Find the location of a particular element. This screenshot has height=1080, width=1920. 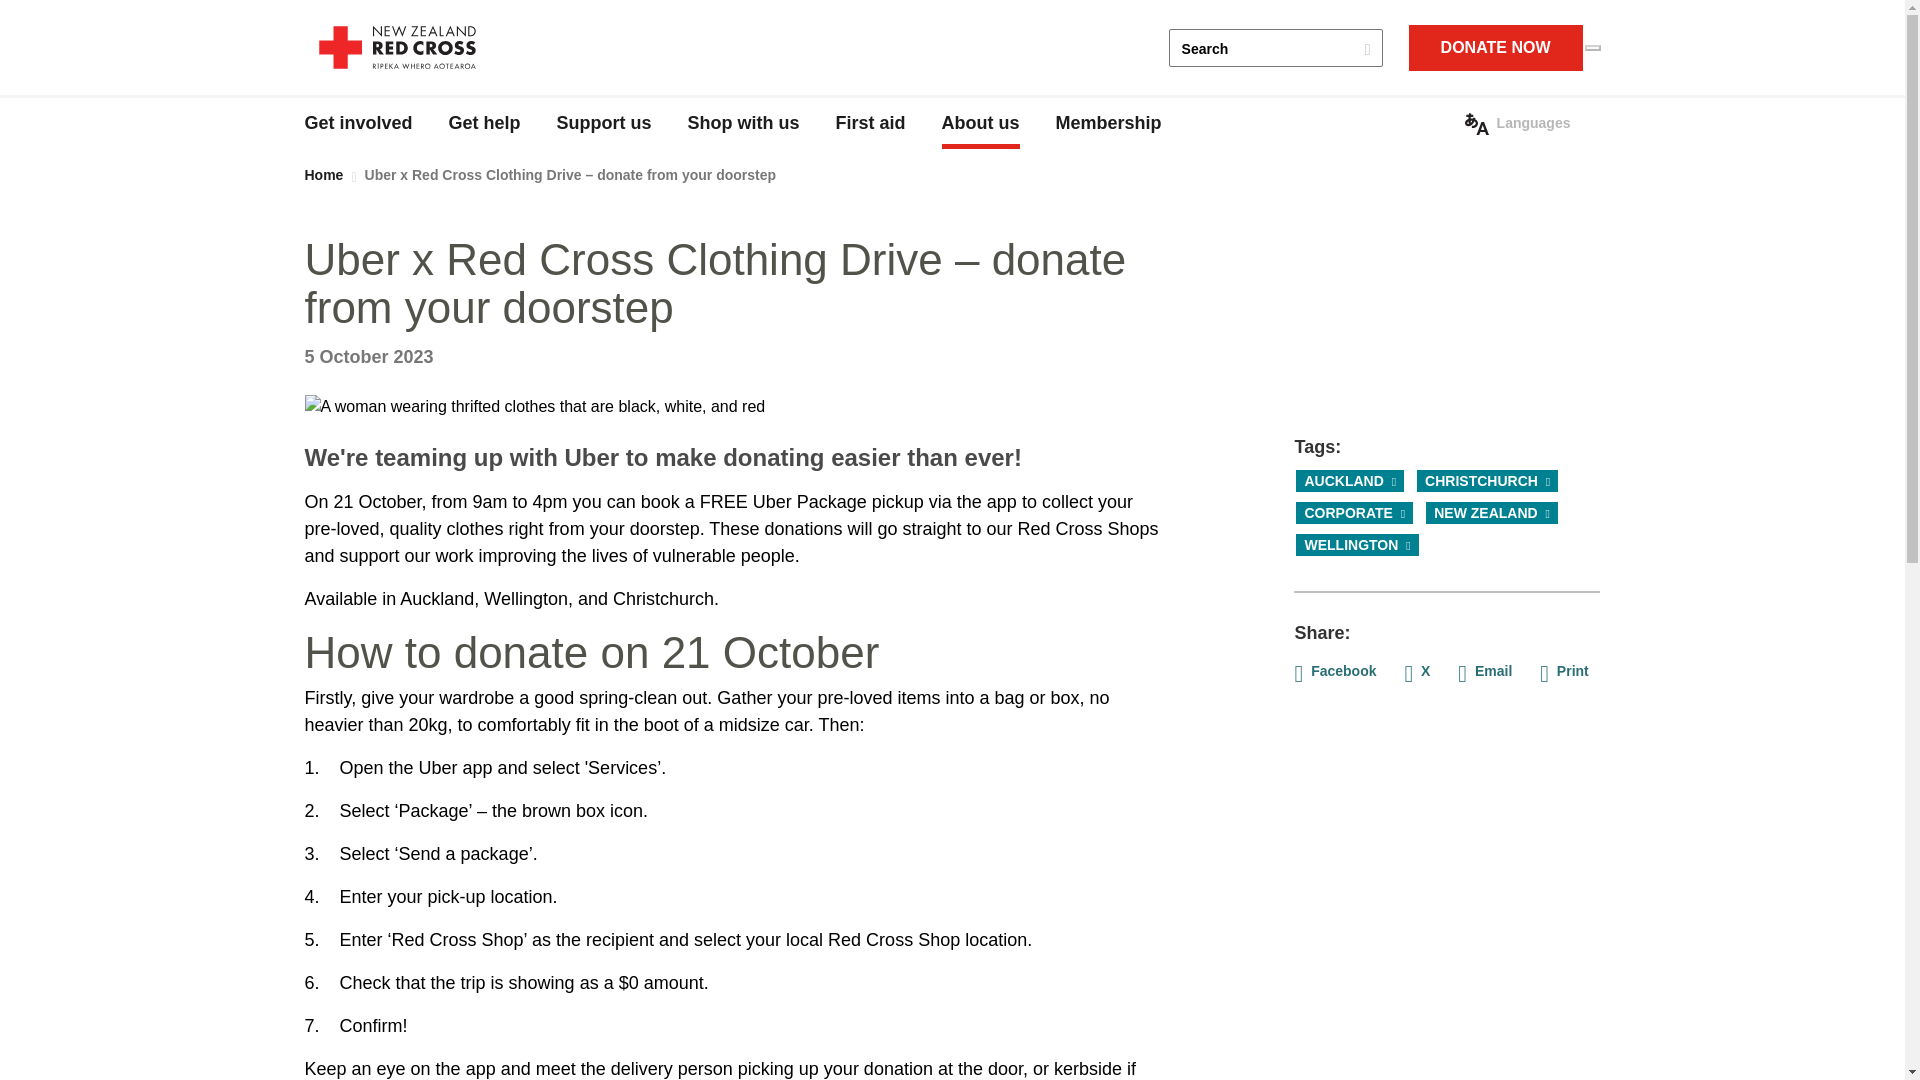

Get involved is located at coordinates (358, 124).